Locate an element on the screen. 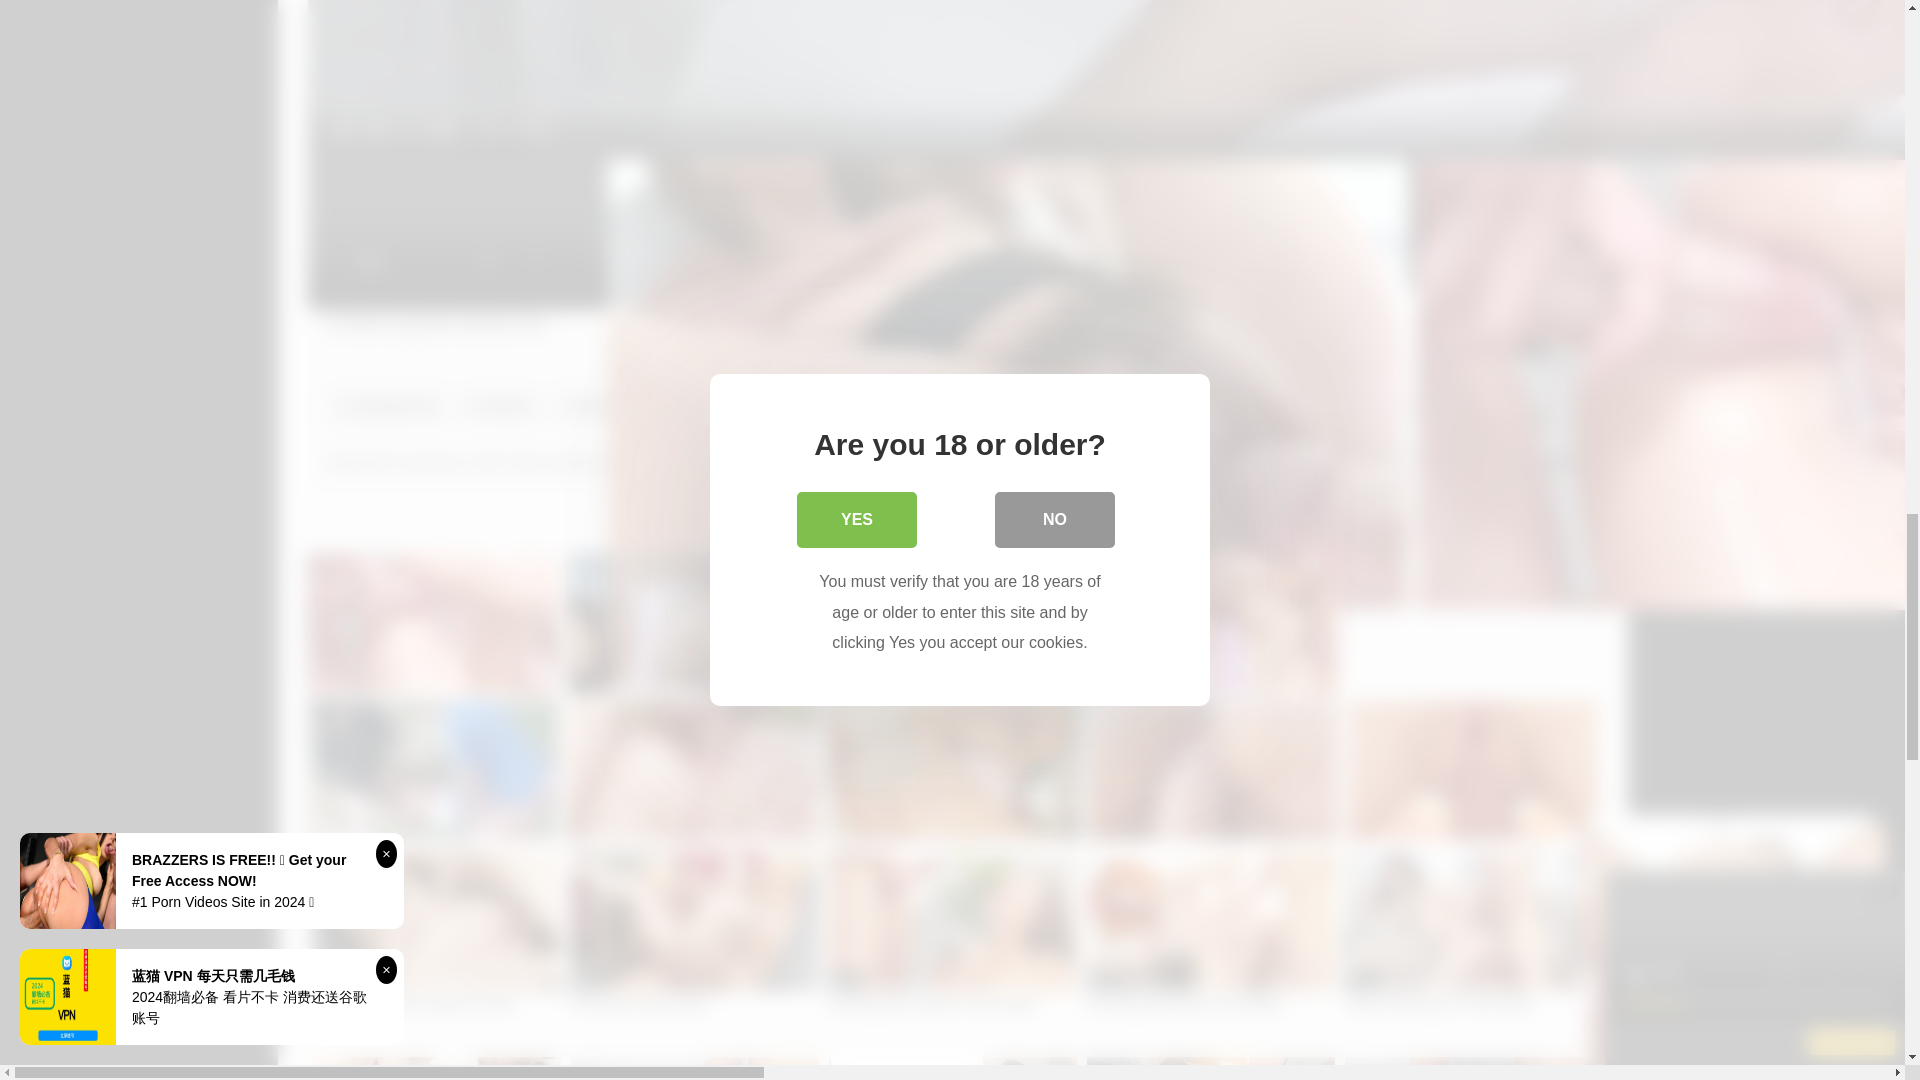 Image resolution: width=1920 pixels, height=1080 pixels. shaved is located at coordinates (1893, 406).